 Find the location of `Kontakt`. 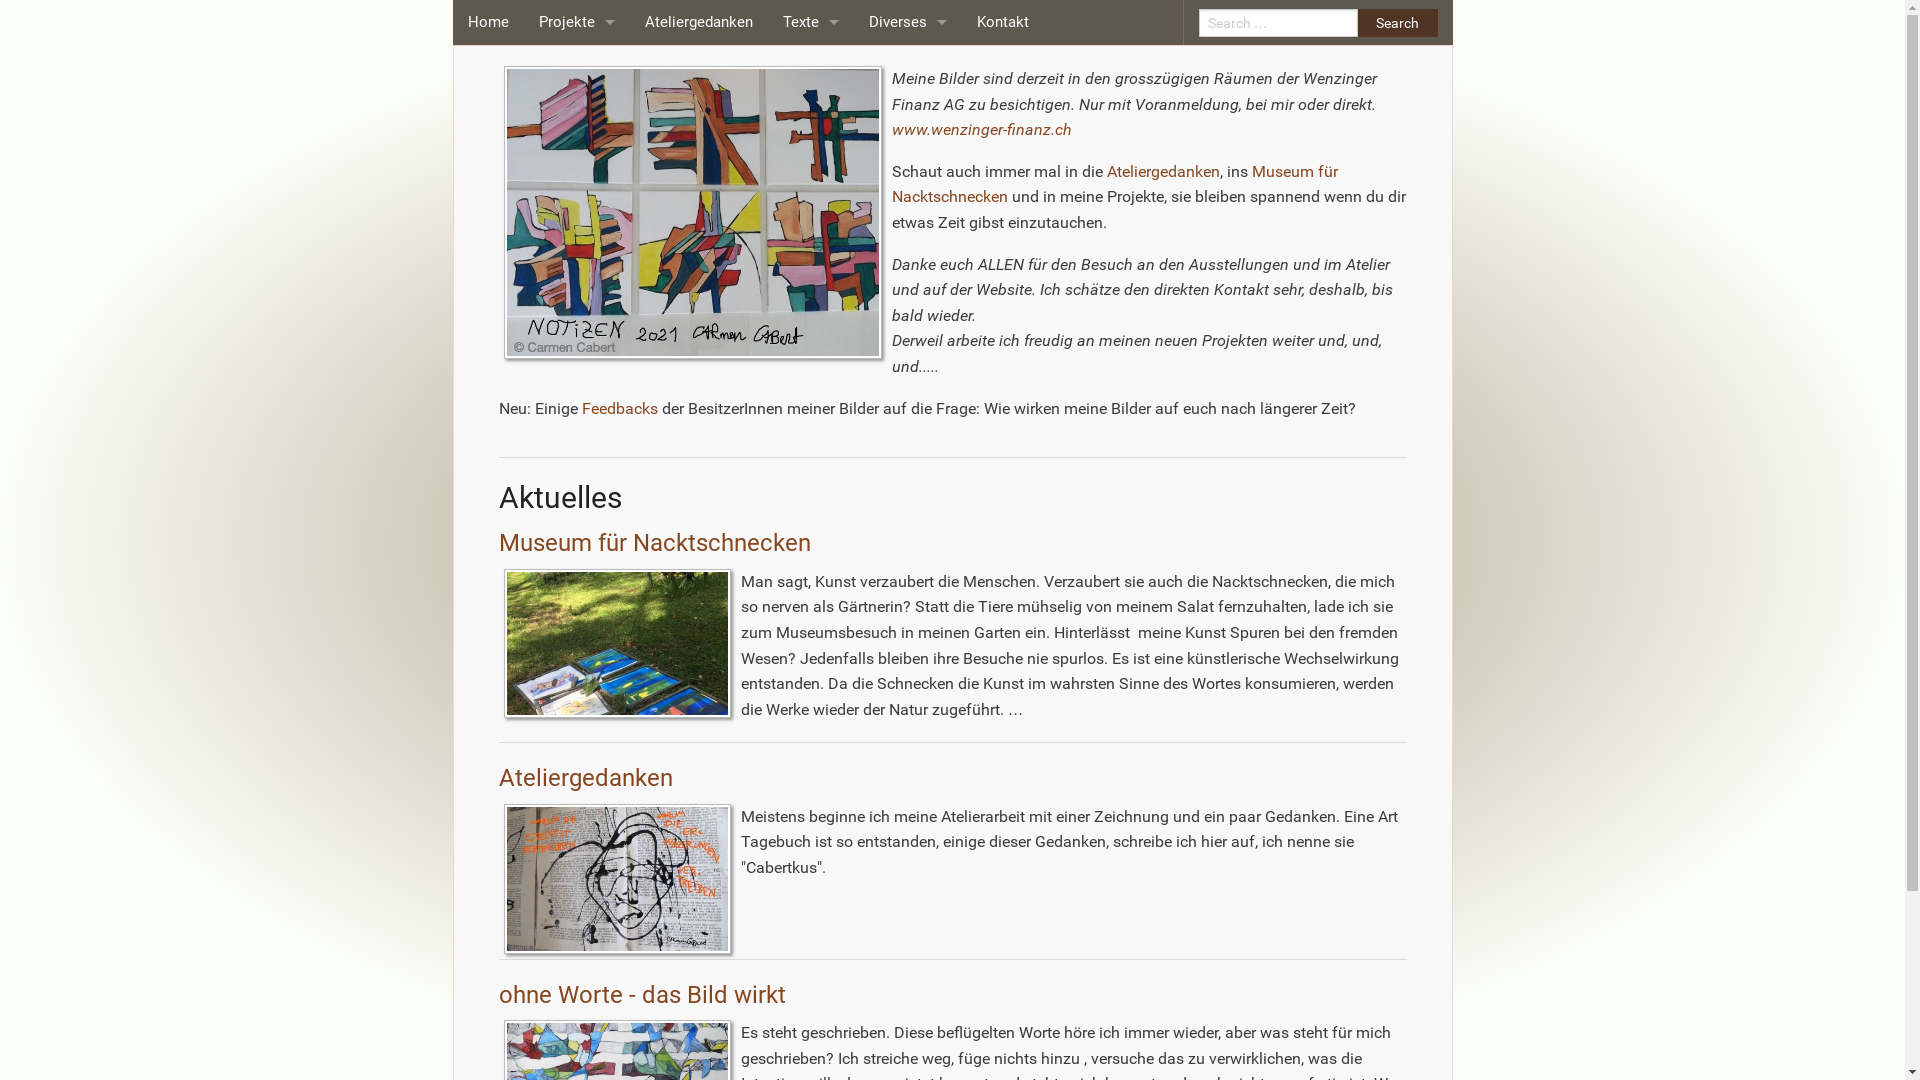

Kontakt is located at coordinates (1003, 22).